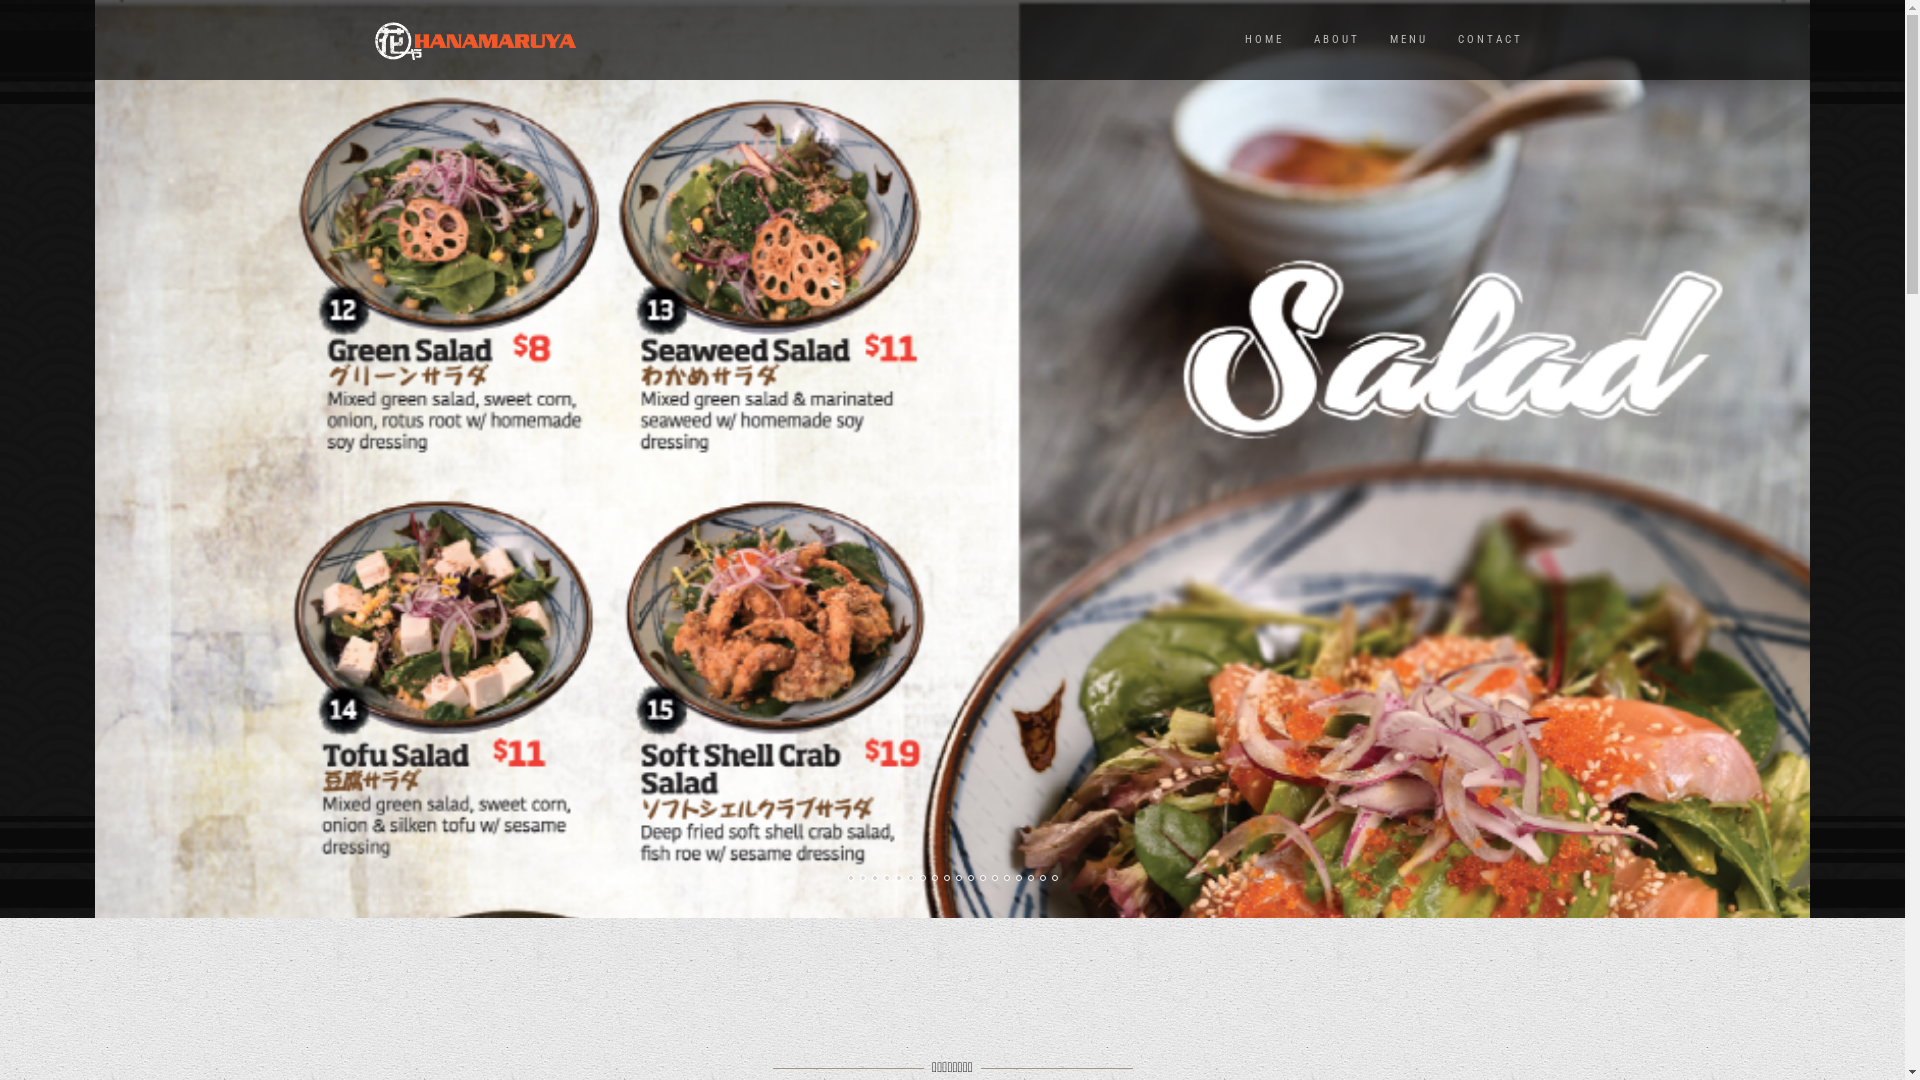 This screenshot has width=1920, height=1080. I want to click on 8, so click(935, 878).